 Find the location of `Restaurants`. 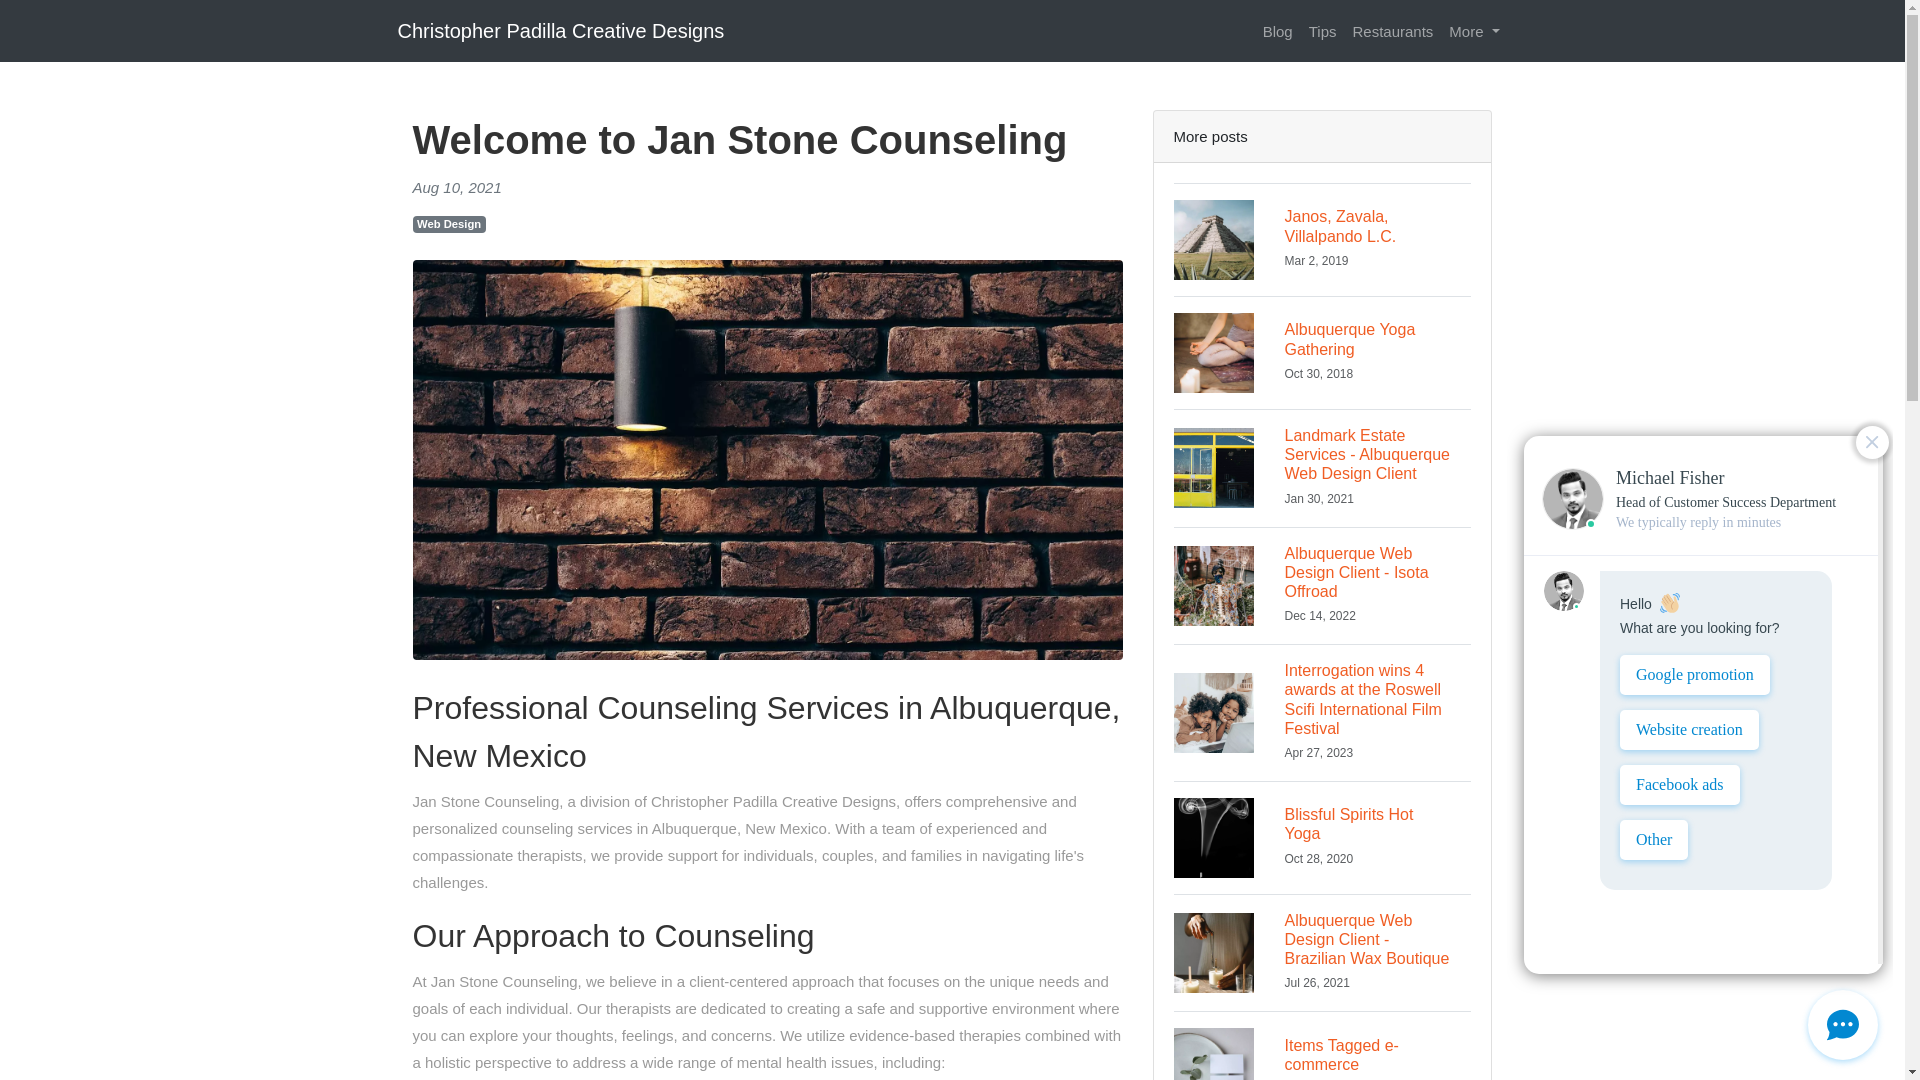

Restaurants is located at coordinates (1392, 30).